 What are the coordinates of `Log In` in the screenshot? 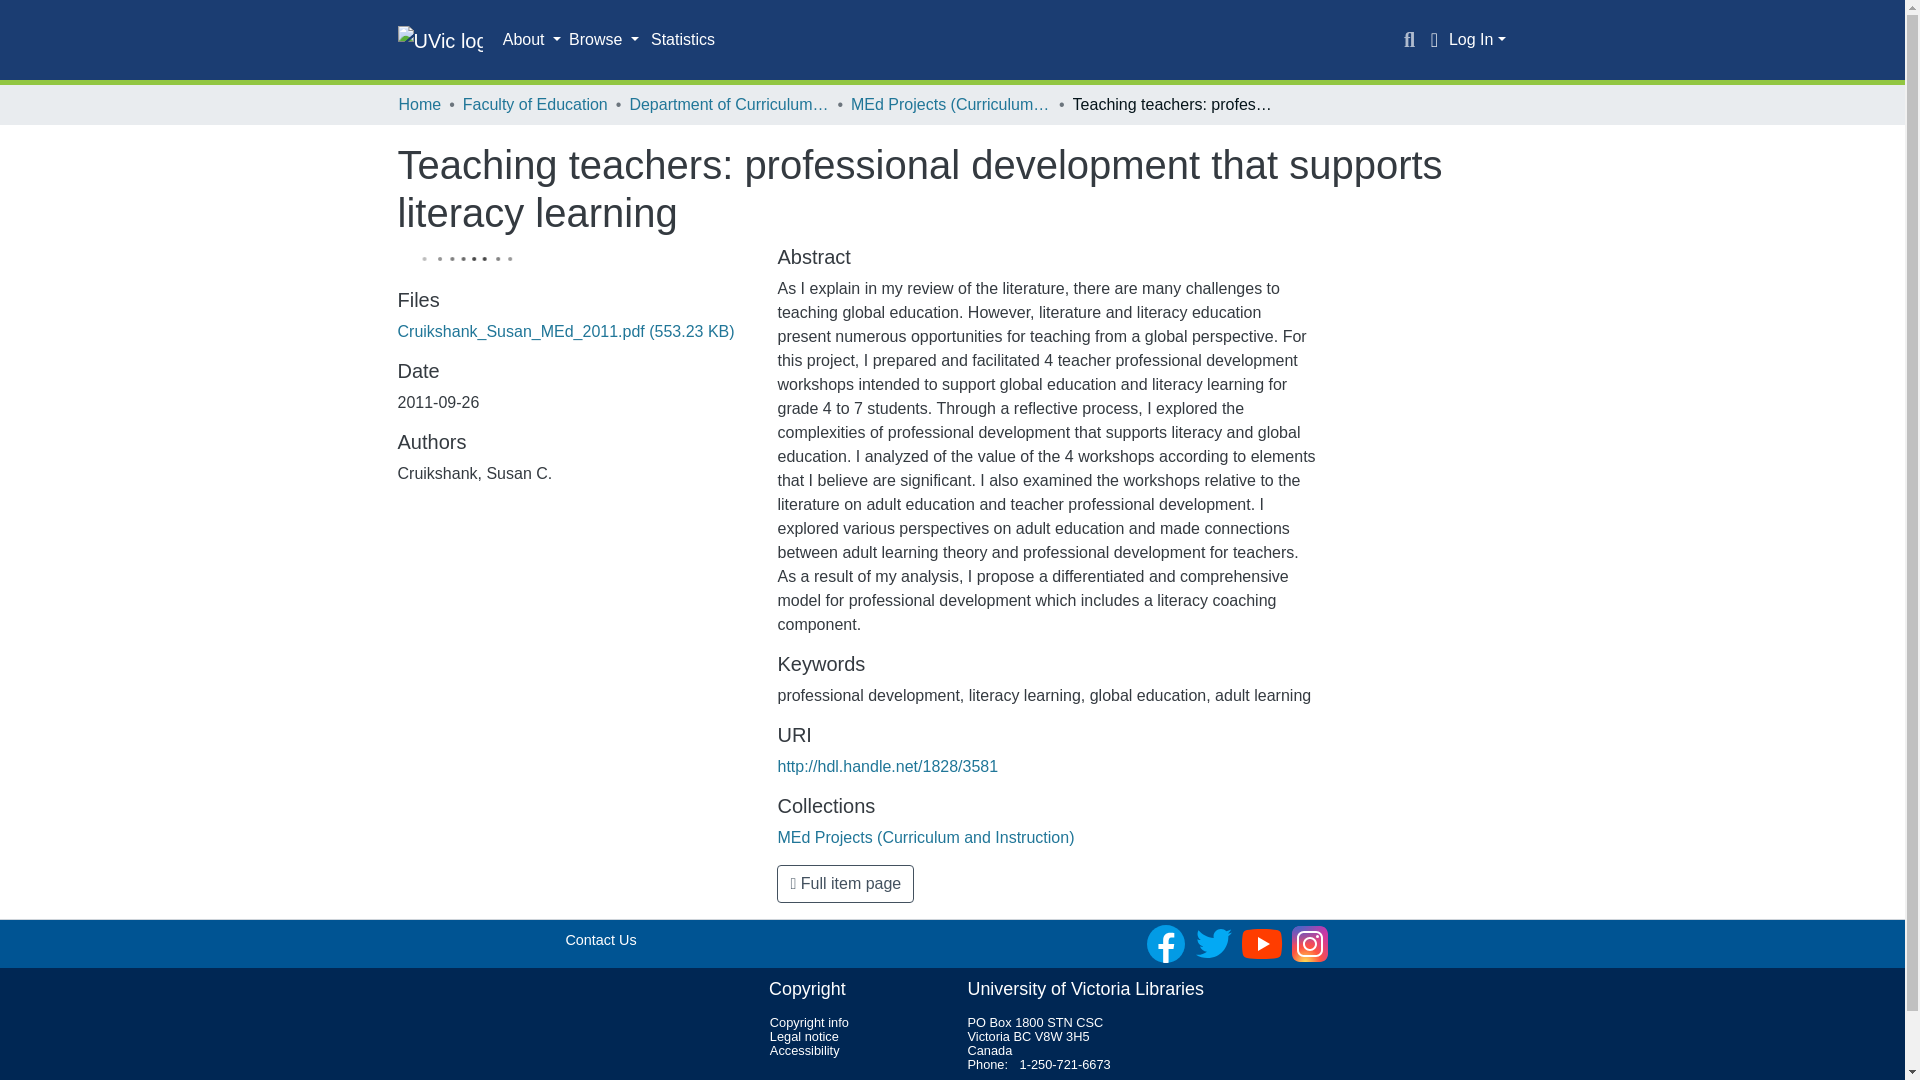 It's located at (1477, 39).